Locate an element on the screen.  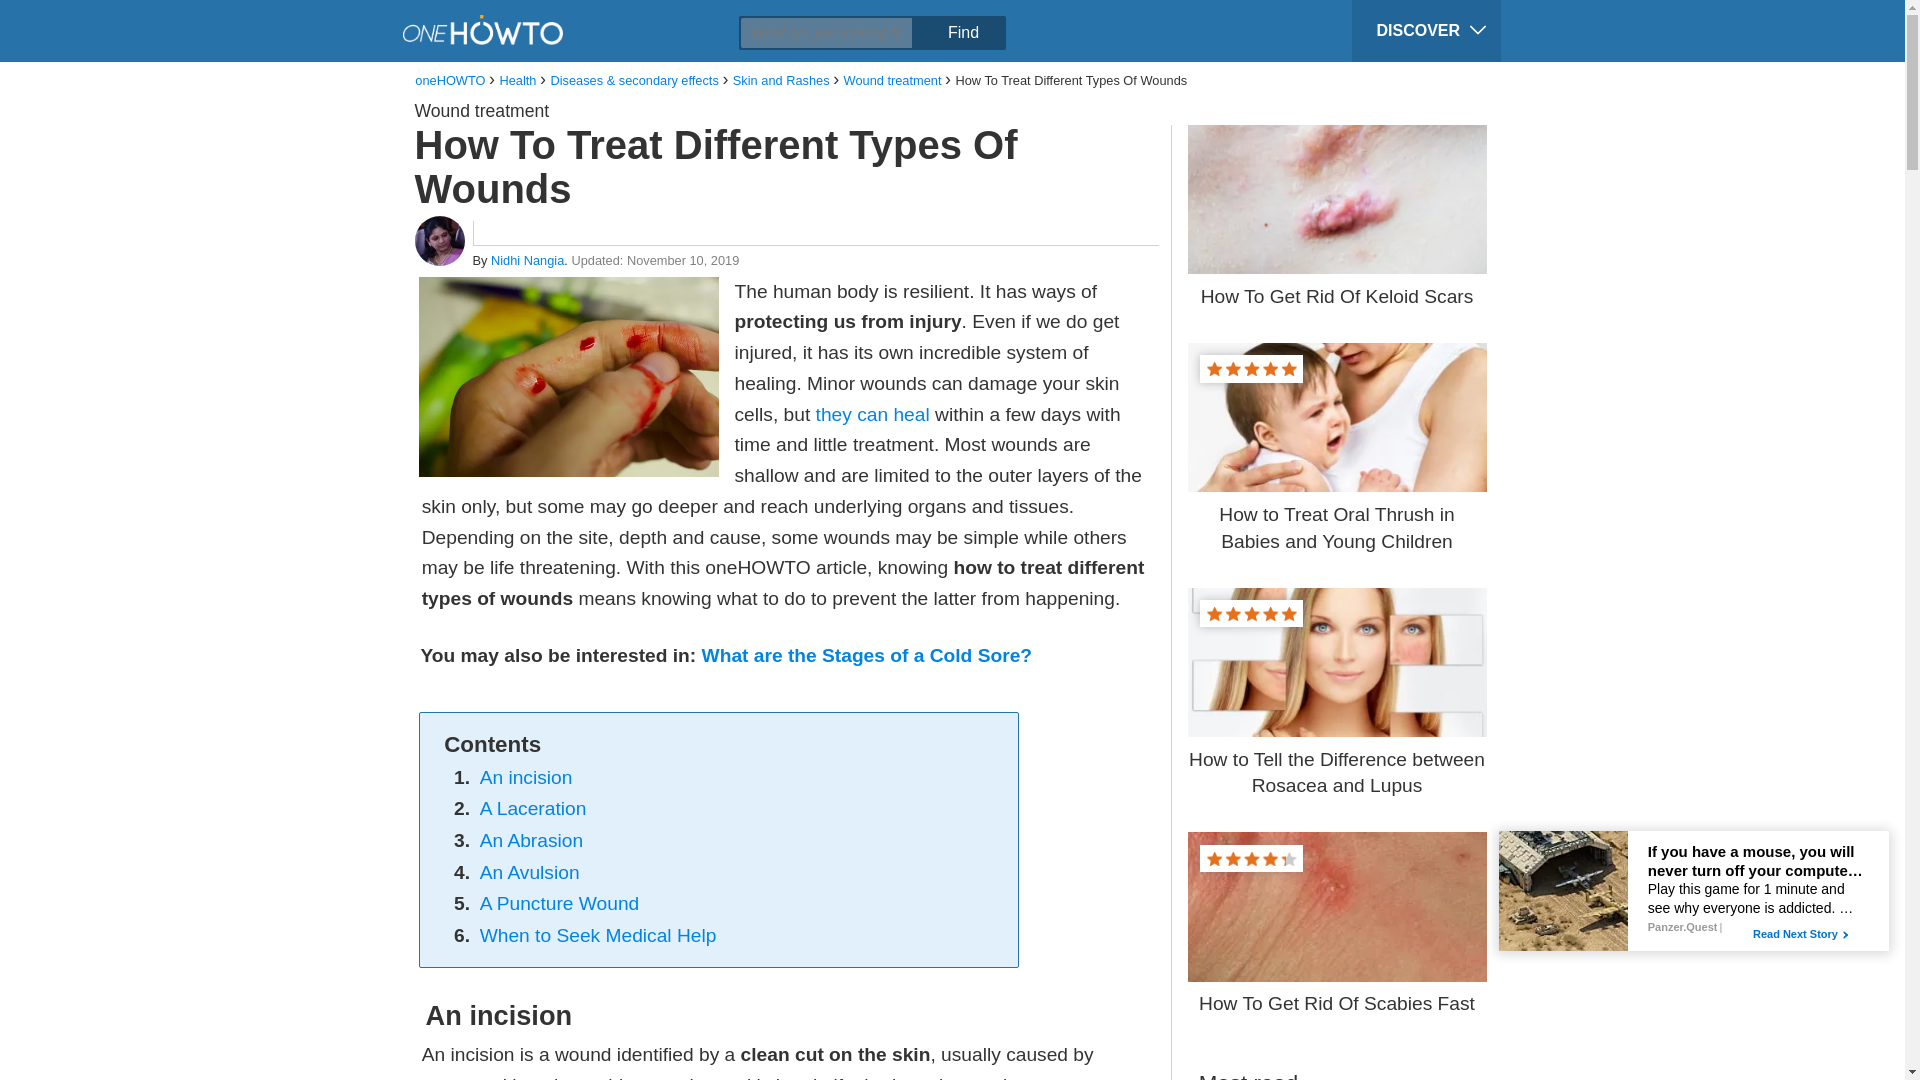
Nidhi Nangia is located at coordinates (528, 260).